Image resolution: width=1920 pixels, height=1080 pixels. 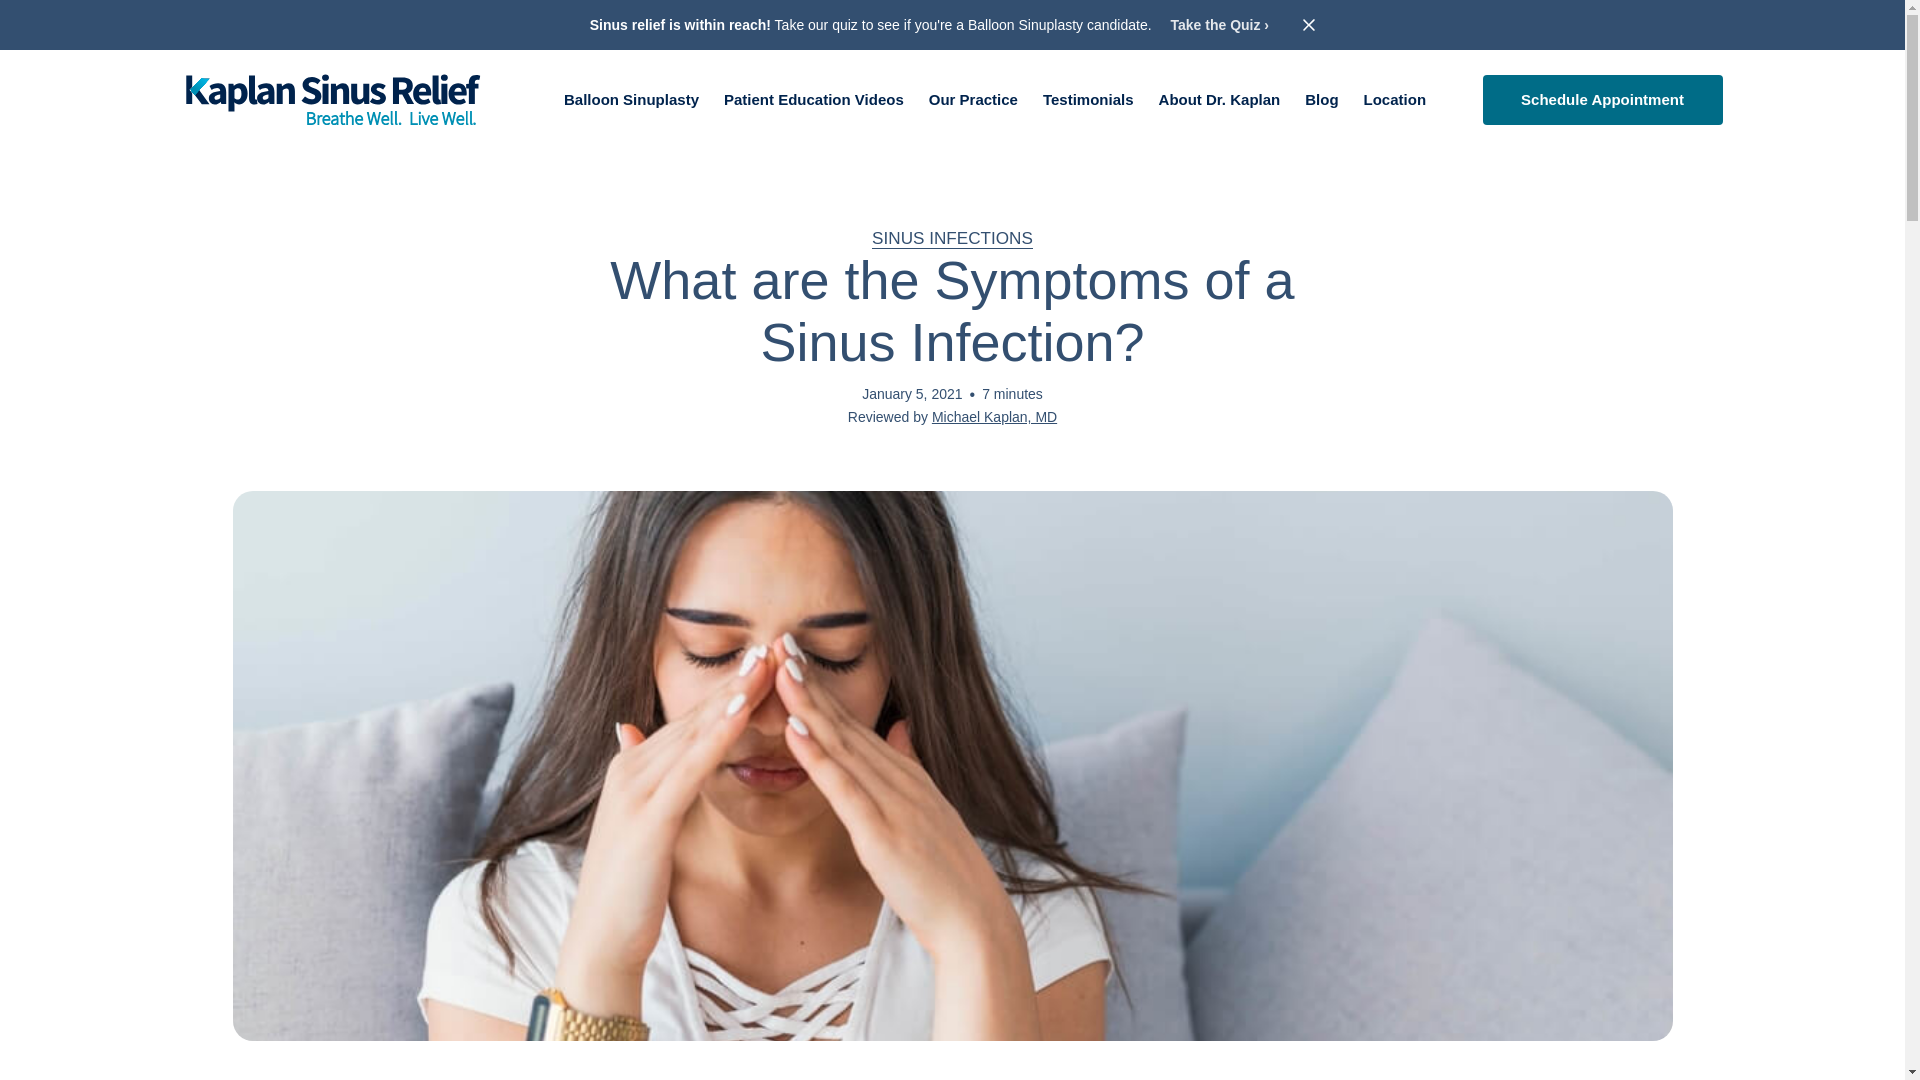 What do you see at coordinates (1394, 99) in the screenshot?
I see `Location` at bounding box center [1394, 99].